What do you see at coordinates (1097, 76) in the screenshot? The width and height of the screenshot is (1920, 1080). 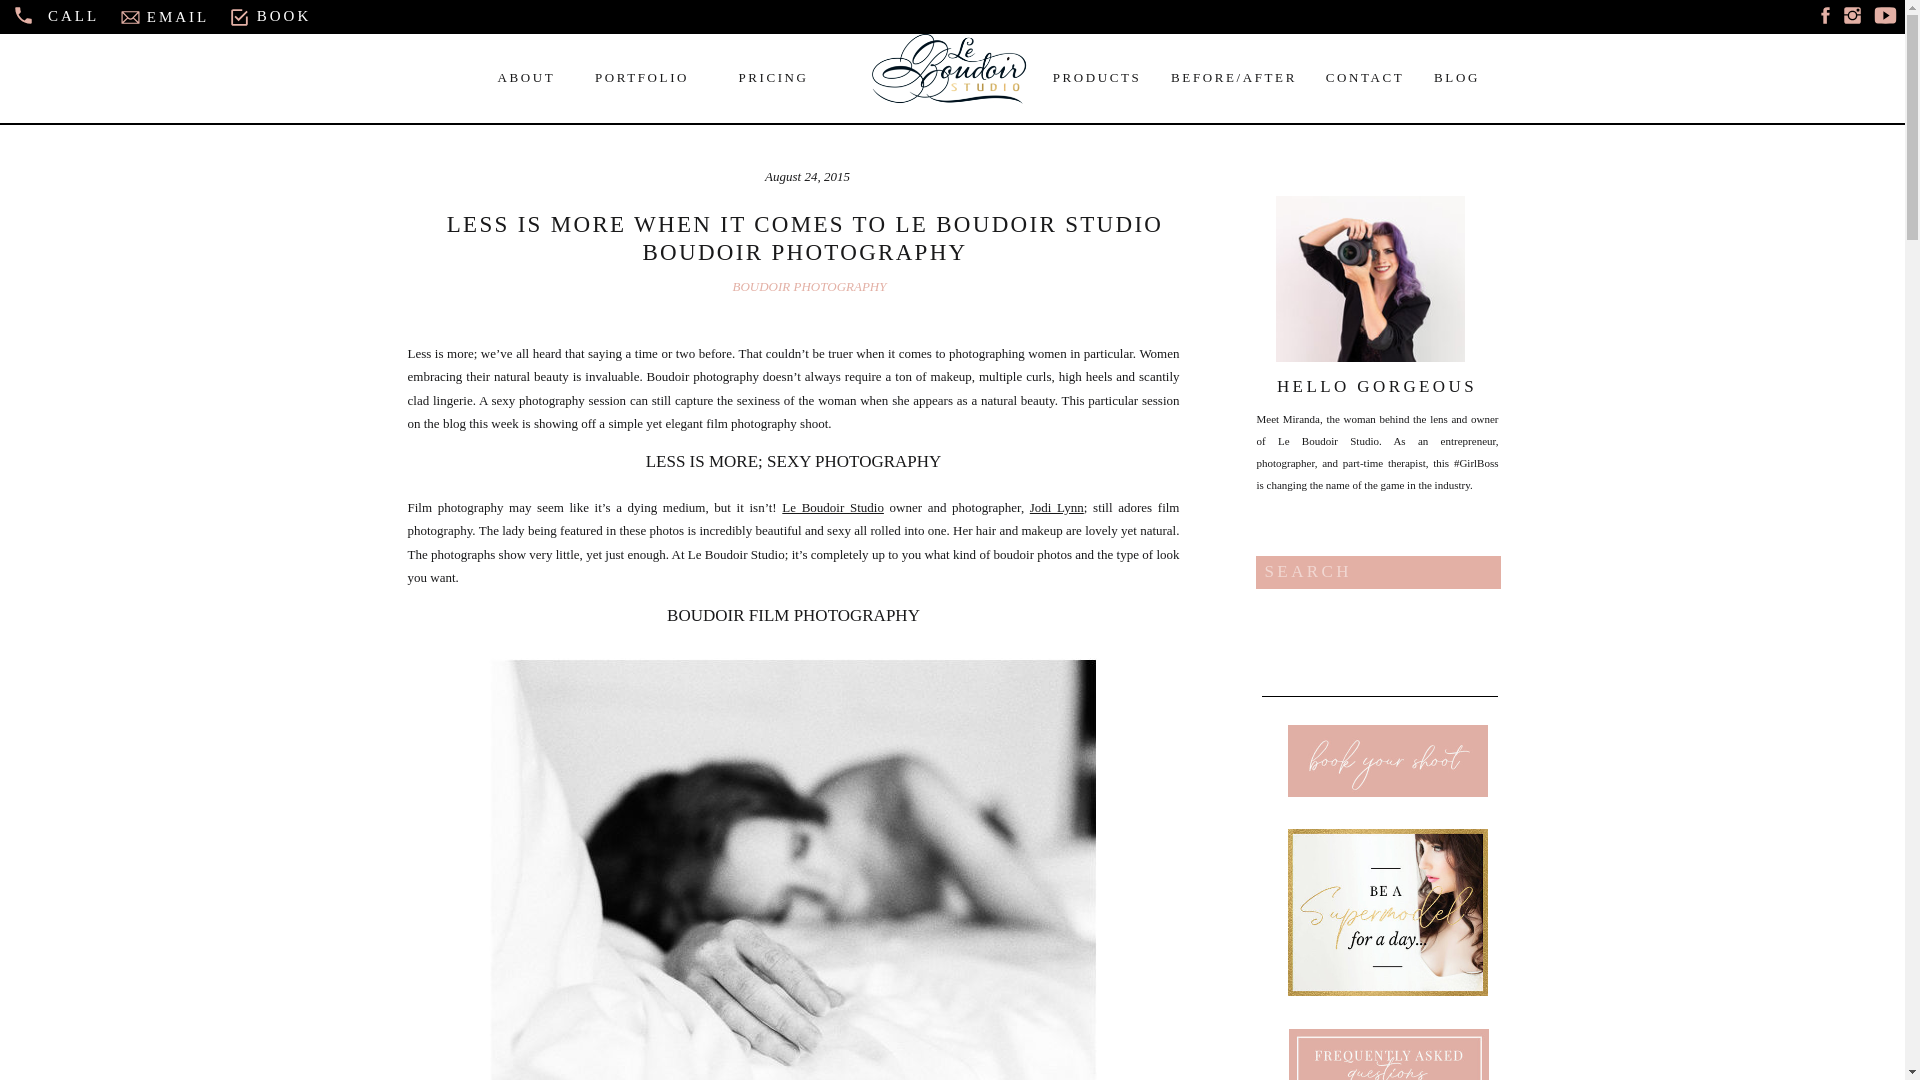 I see `PRODUCTS` at bounding box center [1097, 76].